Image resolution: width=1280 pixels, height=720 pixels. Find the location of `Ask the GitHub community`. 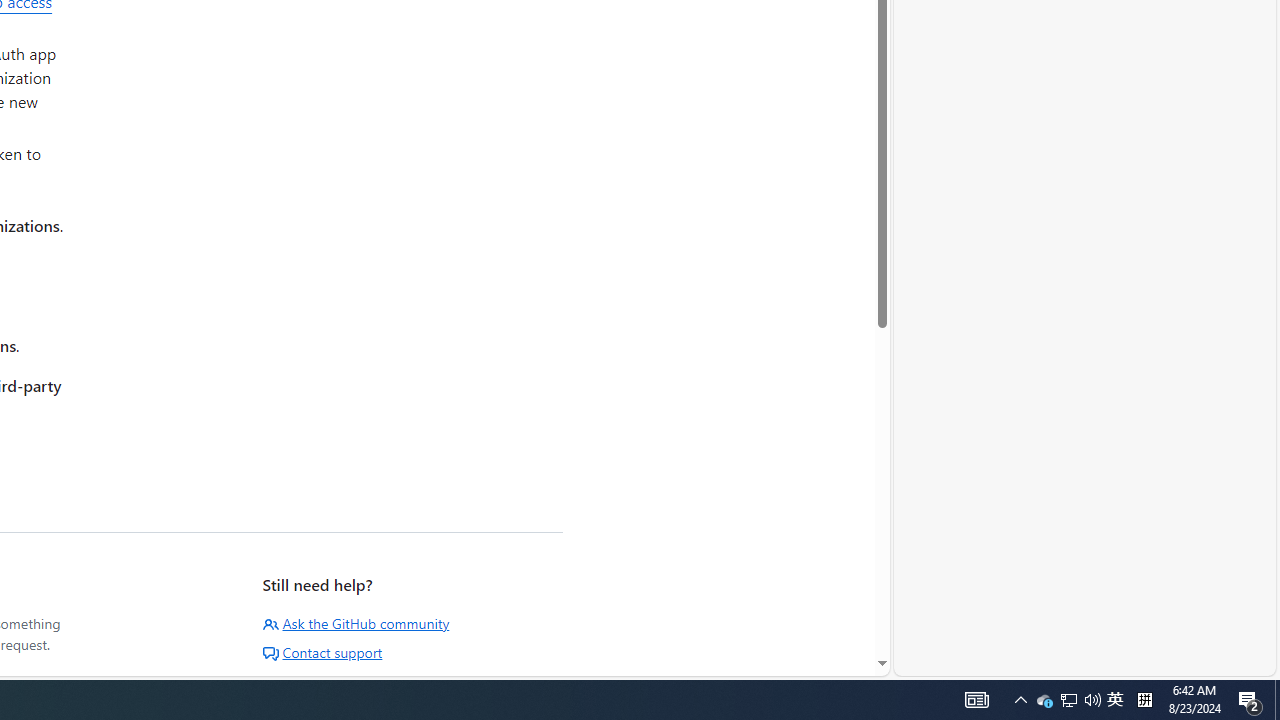

Ask the GitHub community is located at coordinates (356, 623).